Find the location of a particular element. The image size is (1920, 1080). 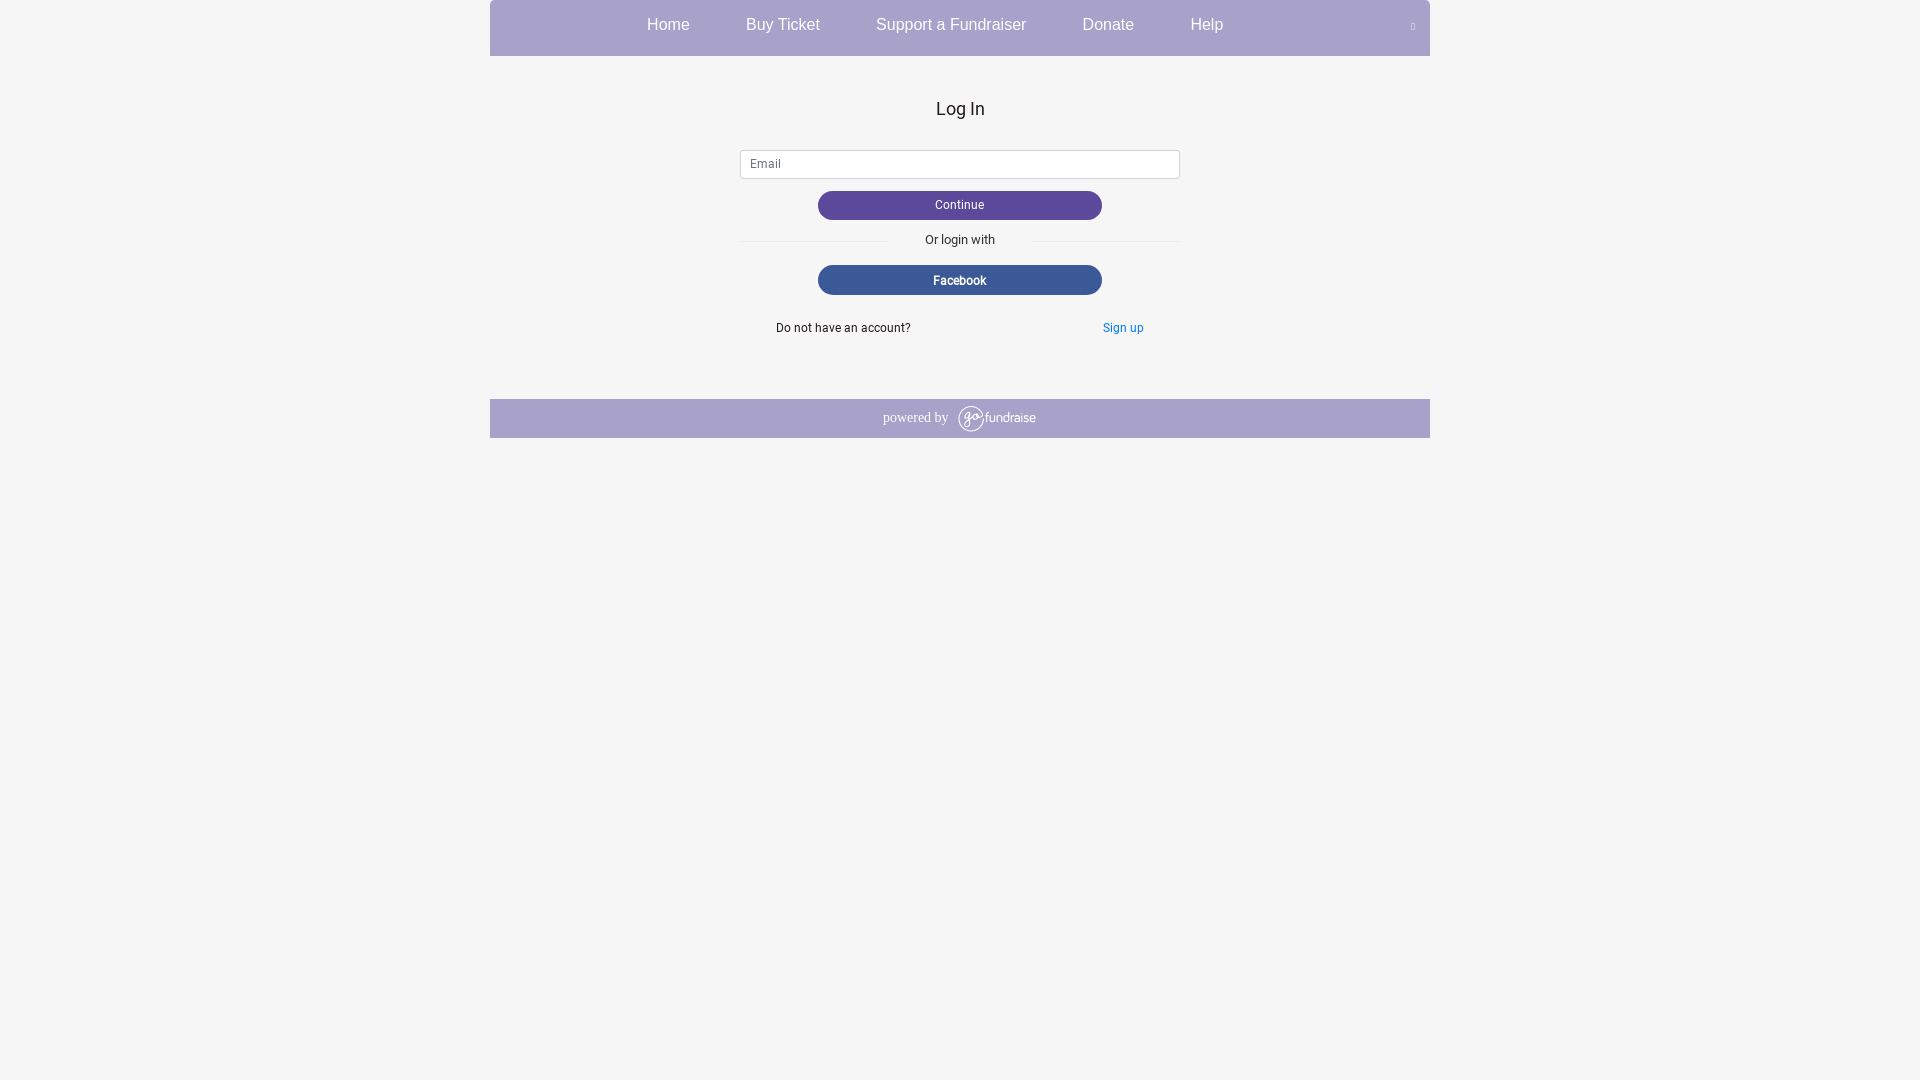

Facebook is located at coordinates (960, 280).